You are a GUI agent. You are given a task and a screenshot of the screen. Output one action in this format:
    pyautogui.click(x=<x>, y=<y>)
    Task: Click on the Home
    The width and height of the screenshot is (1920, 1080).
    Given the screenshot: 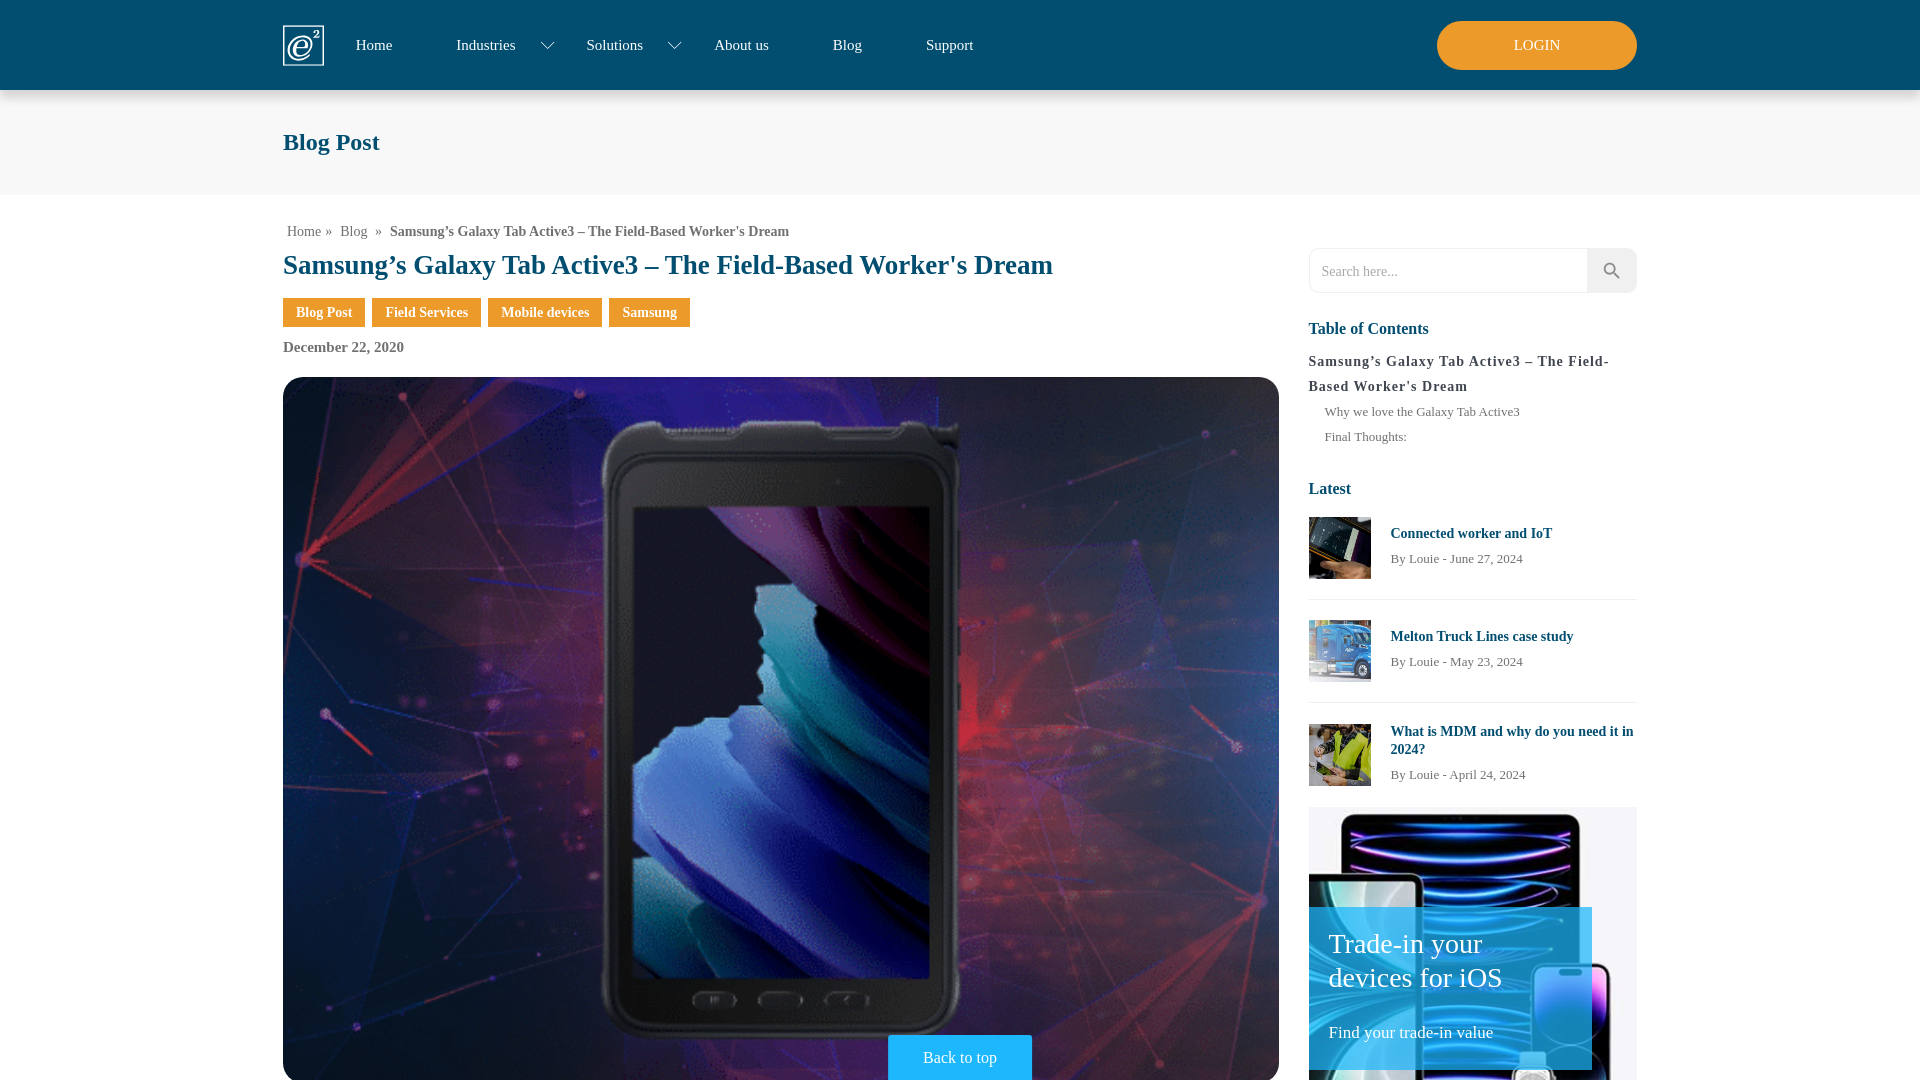 What is the action you would take?
    pyautogui.click(x=303, y=230)
    